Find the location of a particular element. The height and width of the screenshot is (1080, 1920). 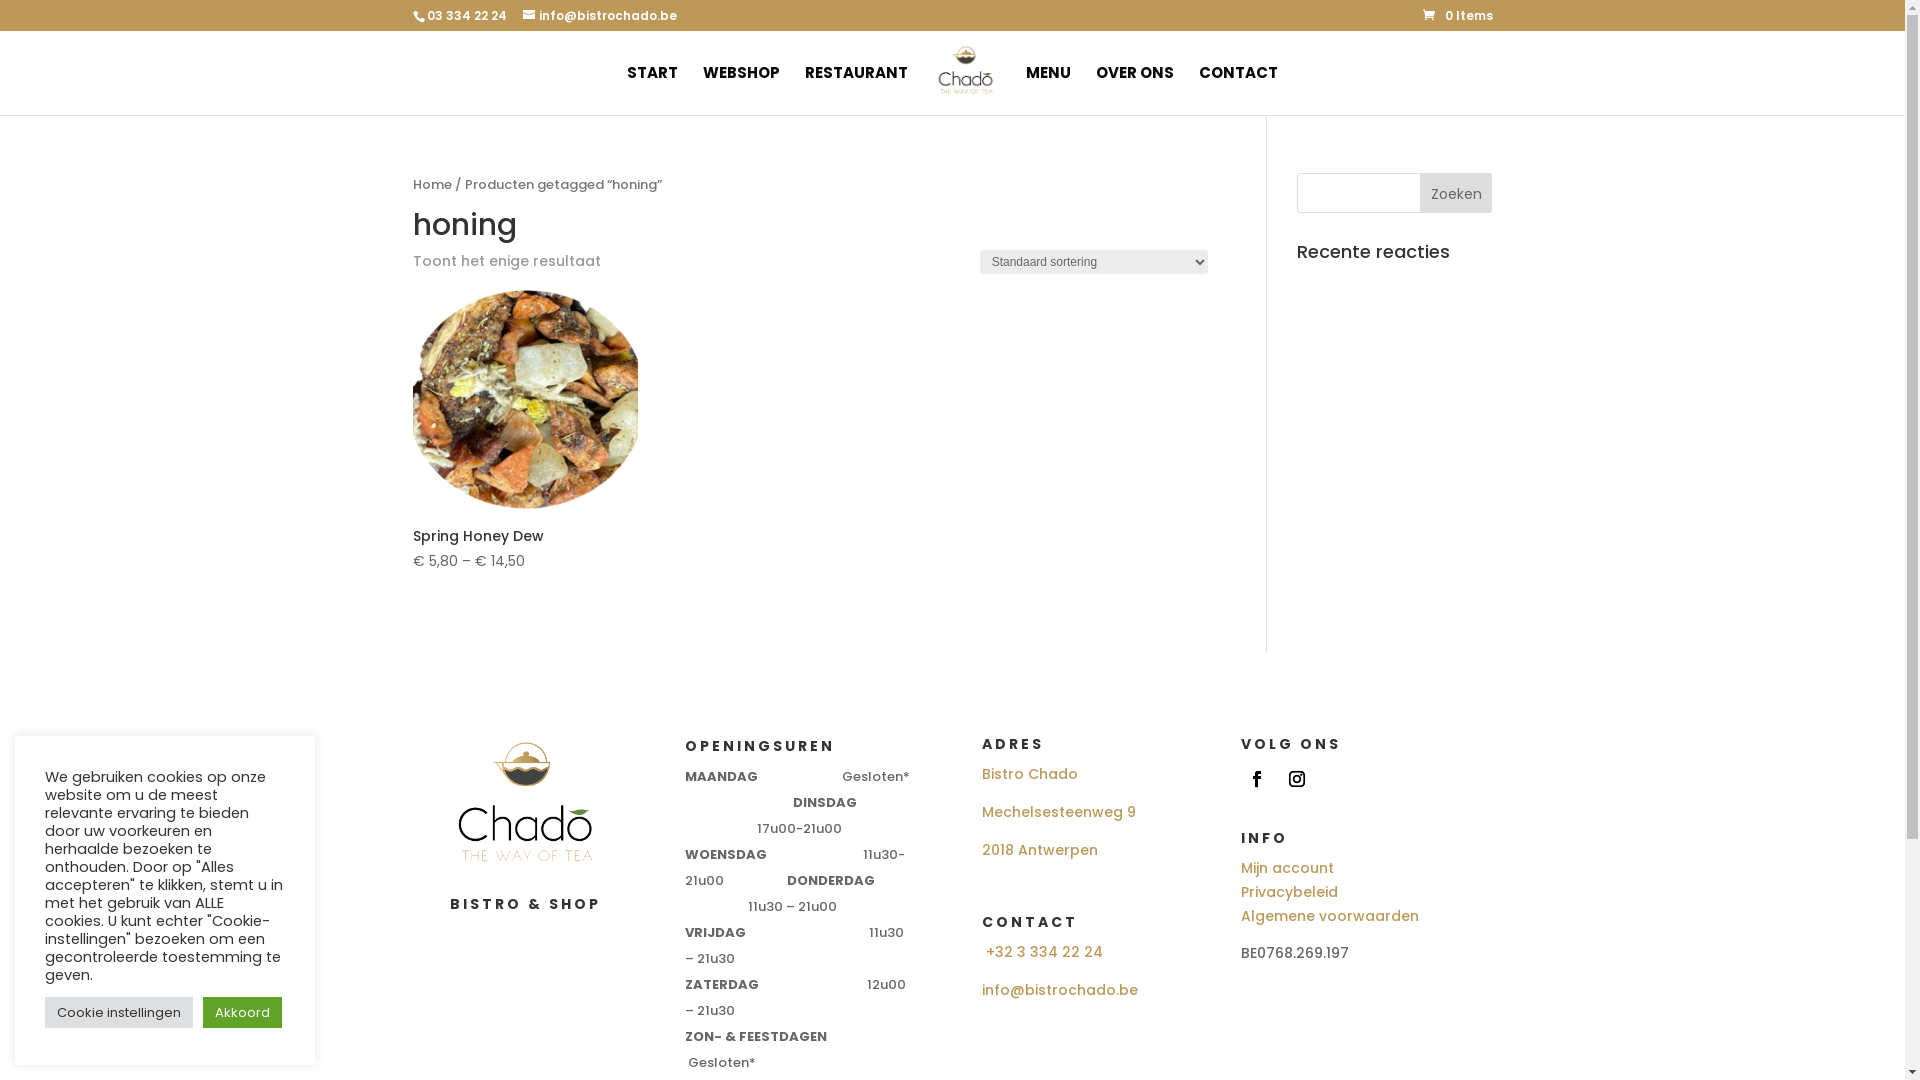

Algemene voorwaarden is located at coordinates (1330, 916).